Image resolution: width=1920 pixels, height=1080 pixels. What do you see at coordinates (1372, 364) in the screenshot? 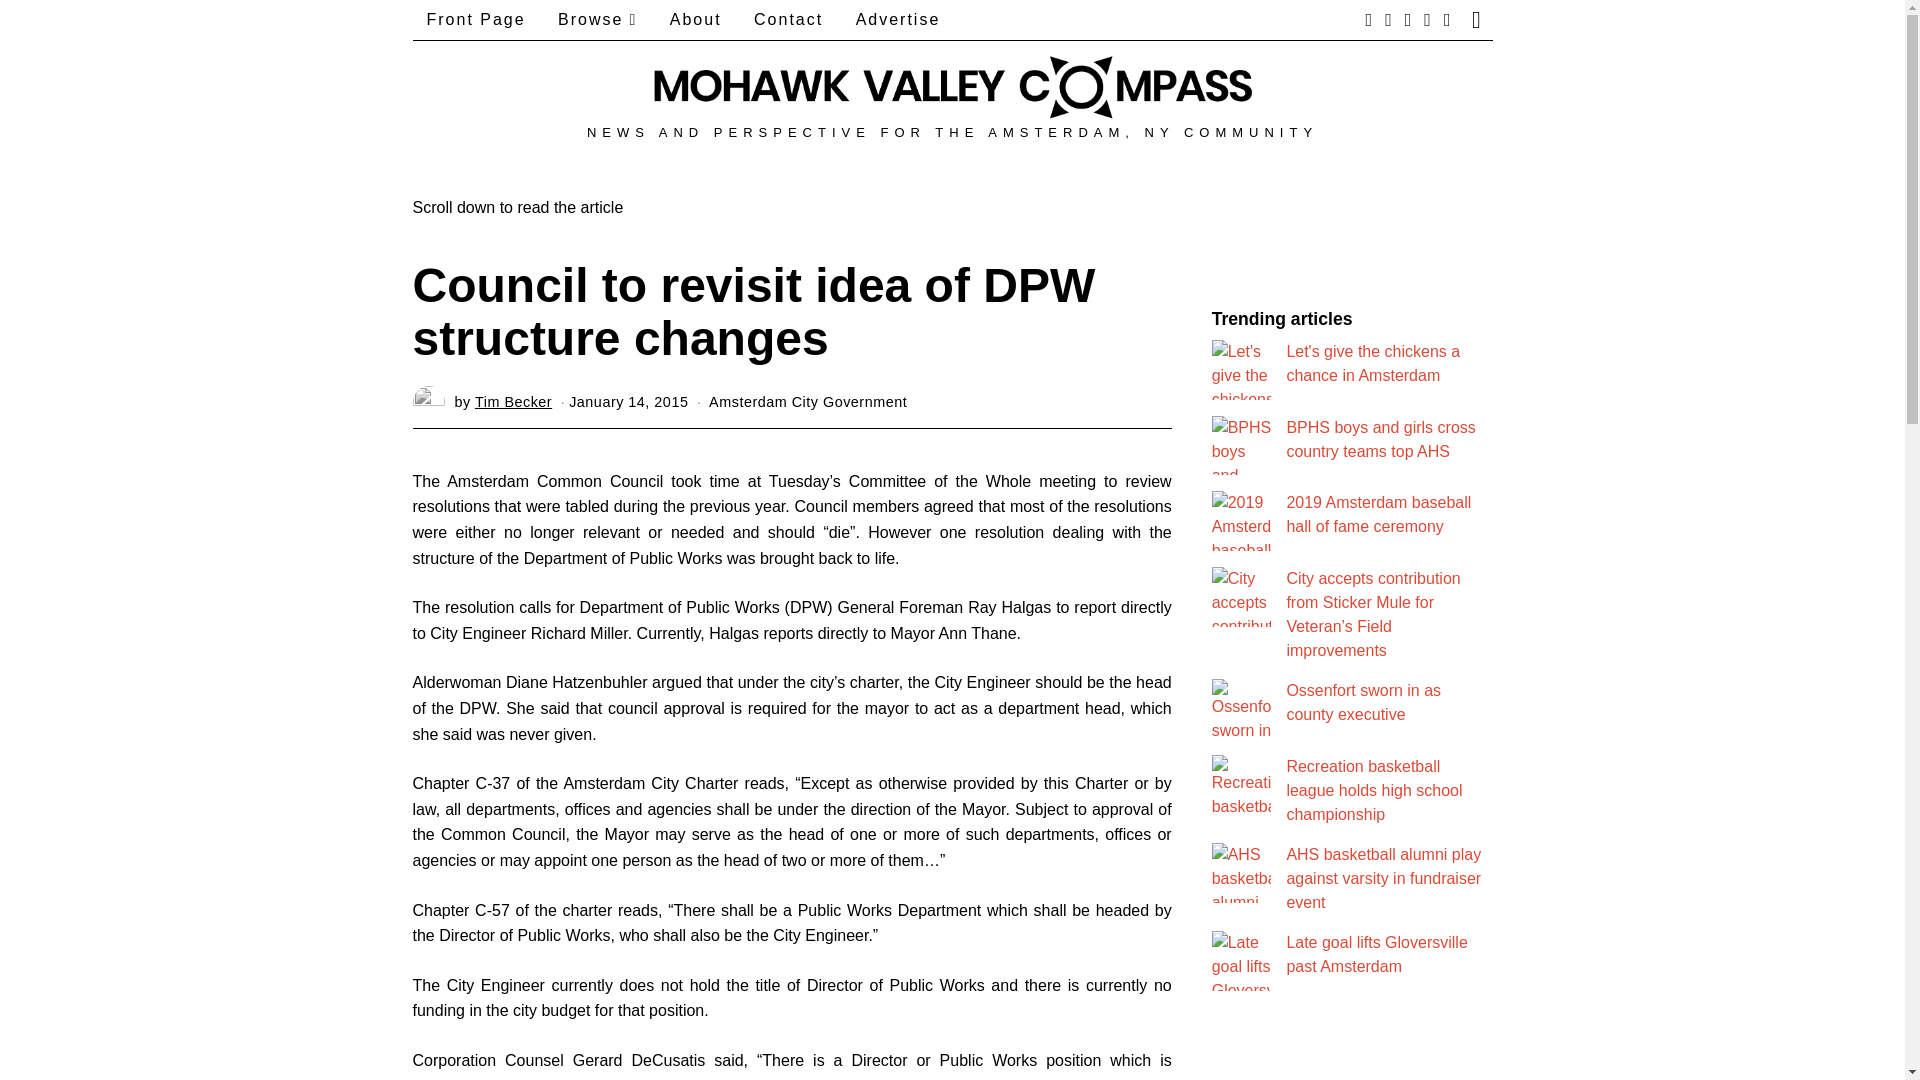
I see `Let's give the chickens a chance in Amsterdam` at bounding box center [1372, 364].